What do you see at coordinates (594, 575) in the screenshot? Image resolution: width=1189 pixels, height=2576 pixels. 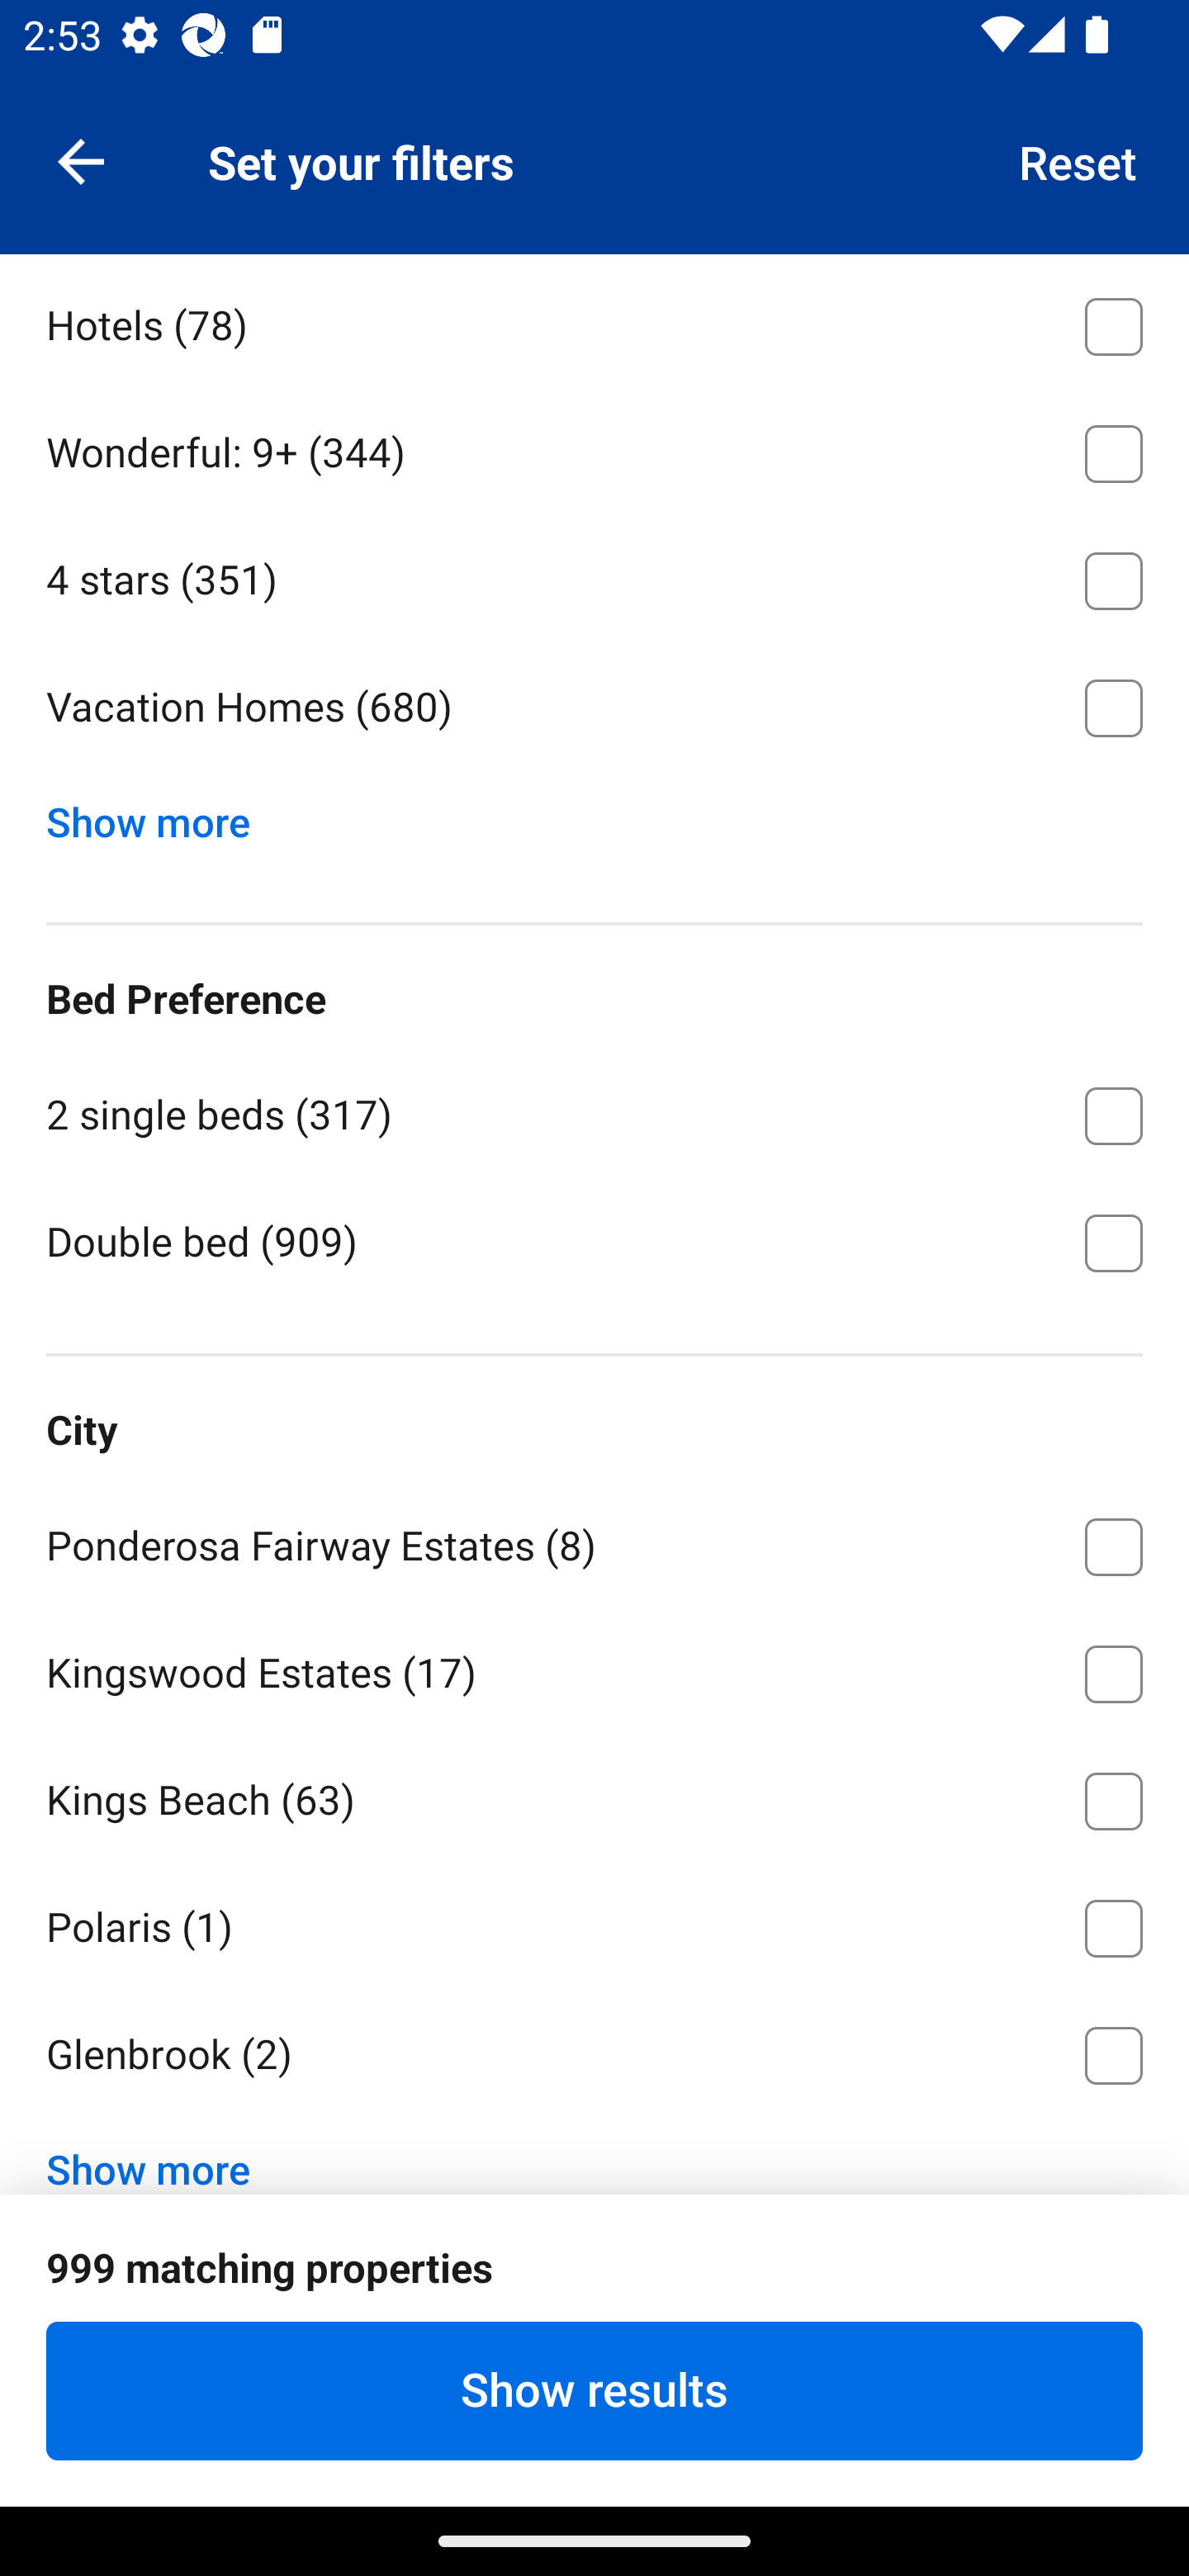 I see `4 stars ⁦(351)` at bounding box center [594, 575].